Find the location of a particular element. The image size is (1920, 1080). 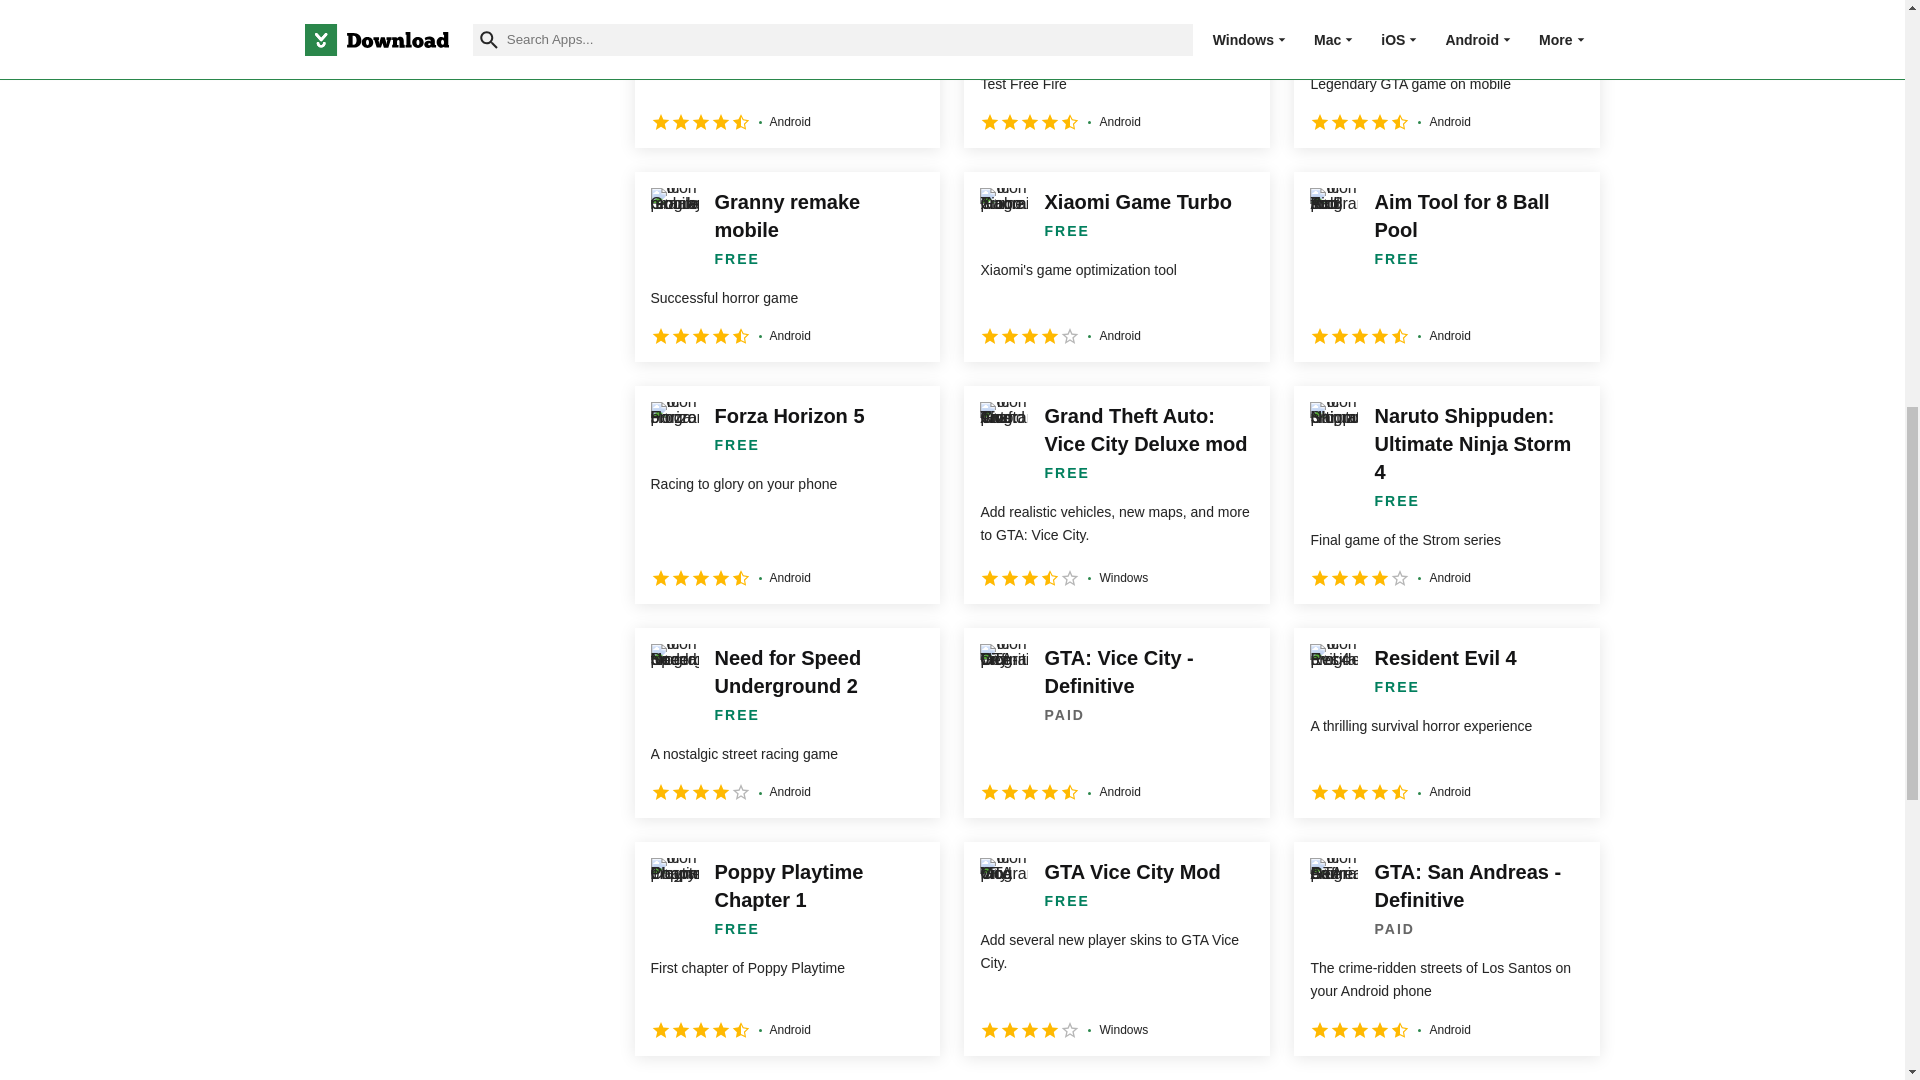

Predictor Aviator is located at coordinates (786, 74).